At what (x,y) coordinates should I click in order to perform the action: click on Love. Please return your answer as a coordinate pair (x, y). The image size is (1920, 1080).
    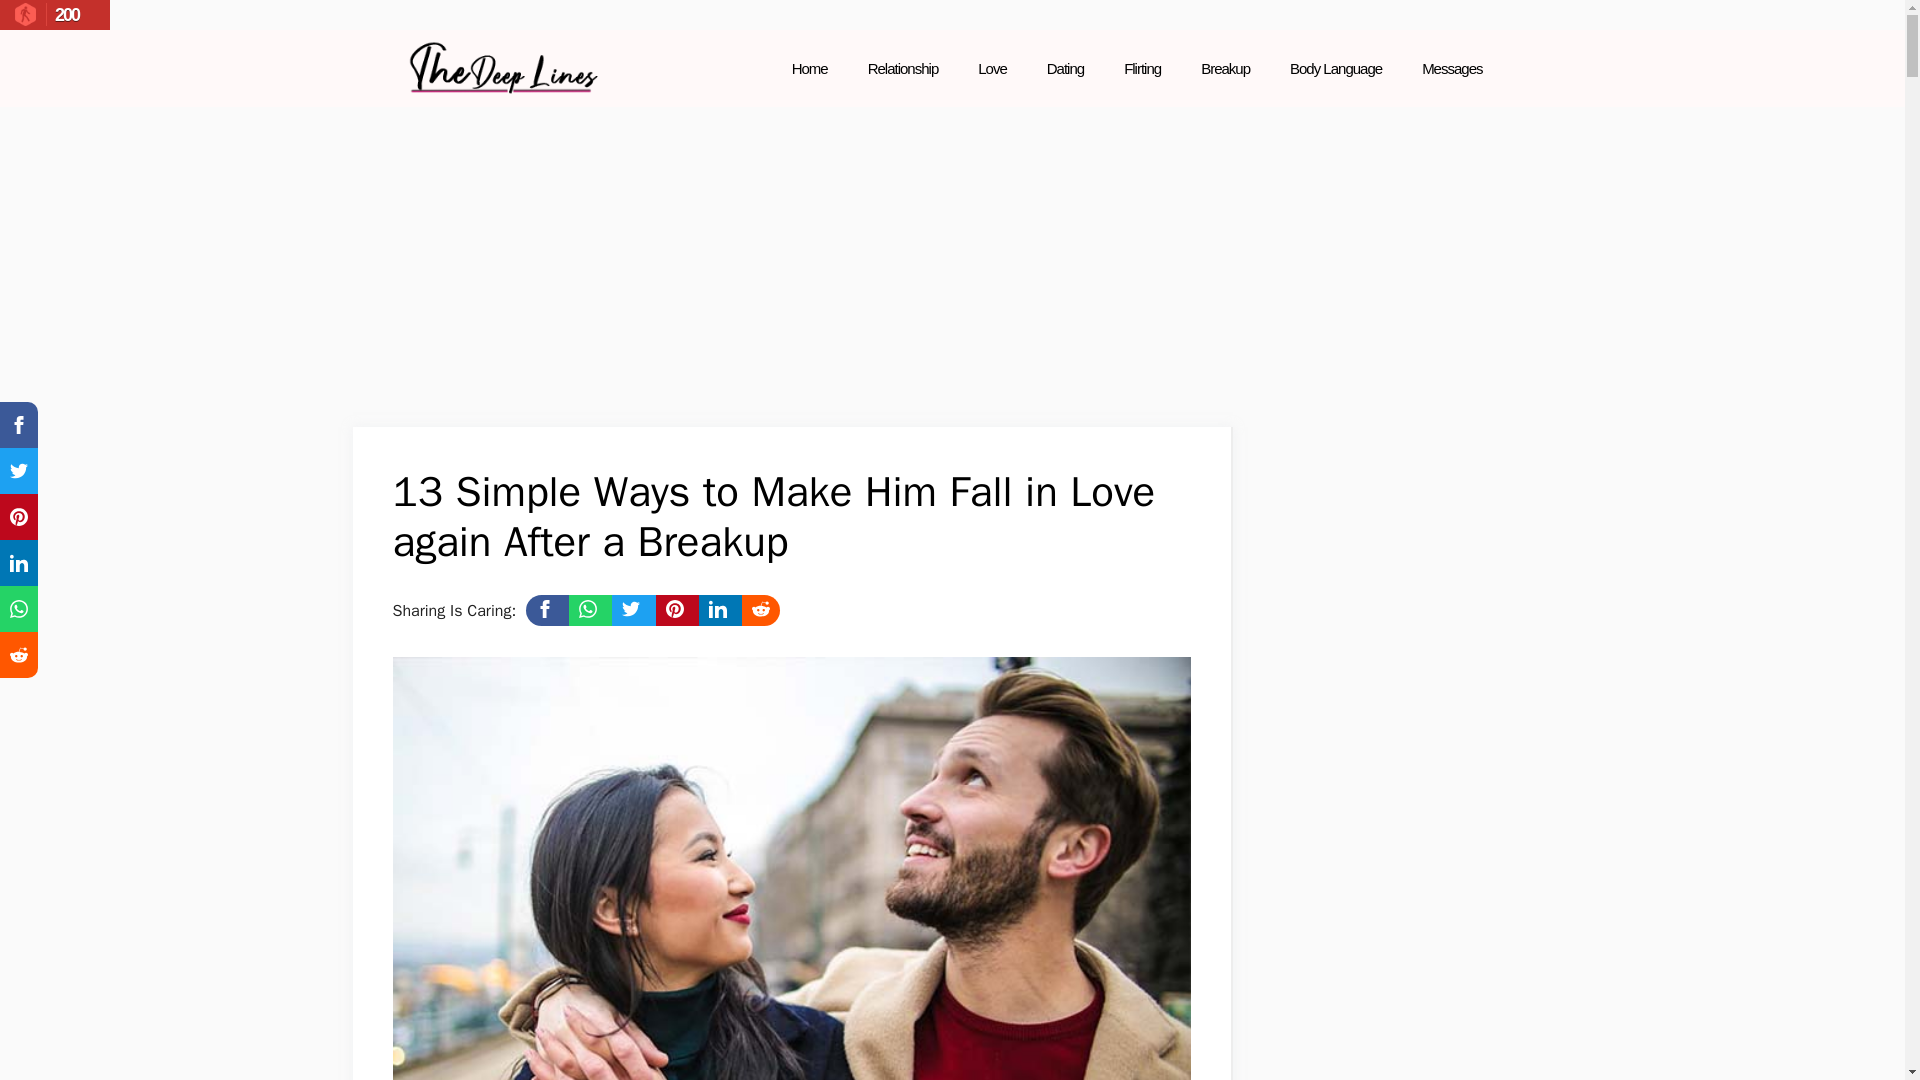
    Looking at the image, I should click on (992, 68).